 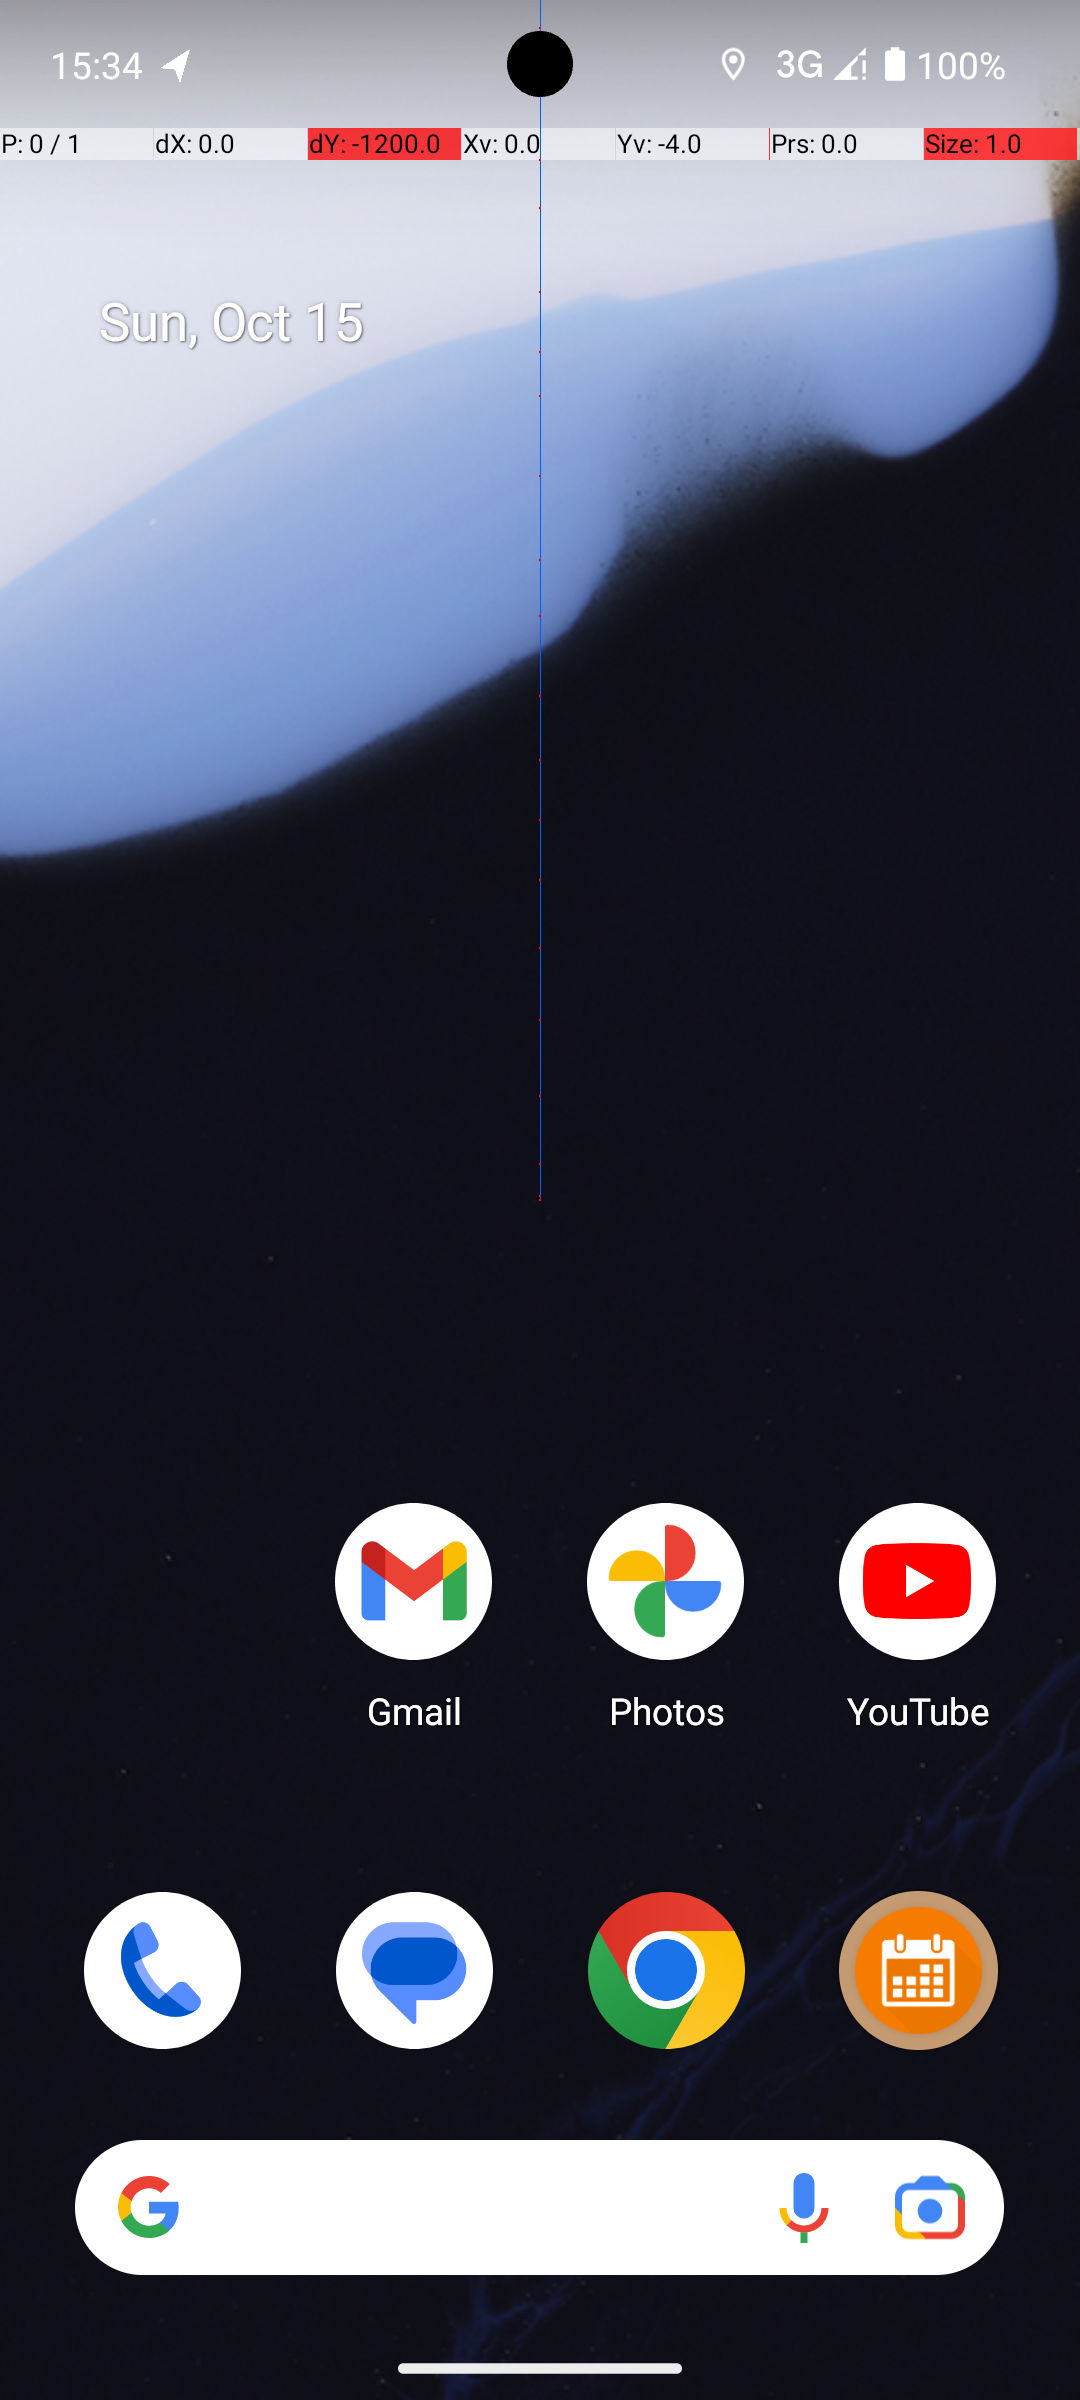 What do you see at coordinates (804, 2208) in the screenshot?
I see `Voice search` at bounding box center [804, 2208].